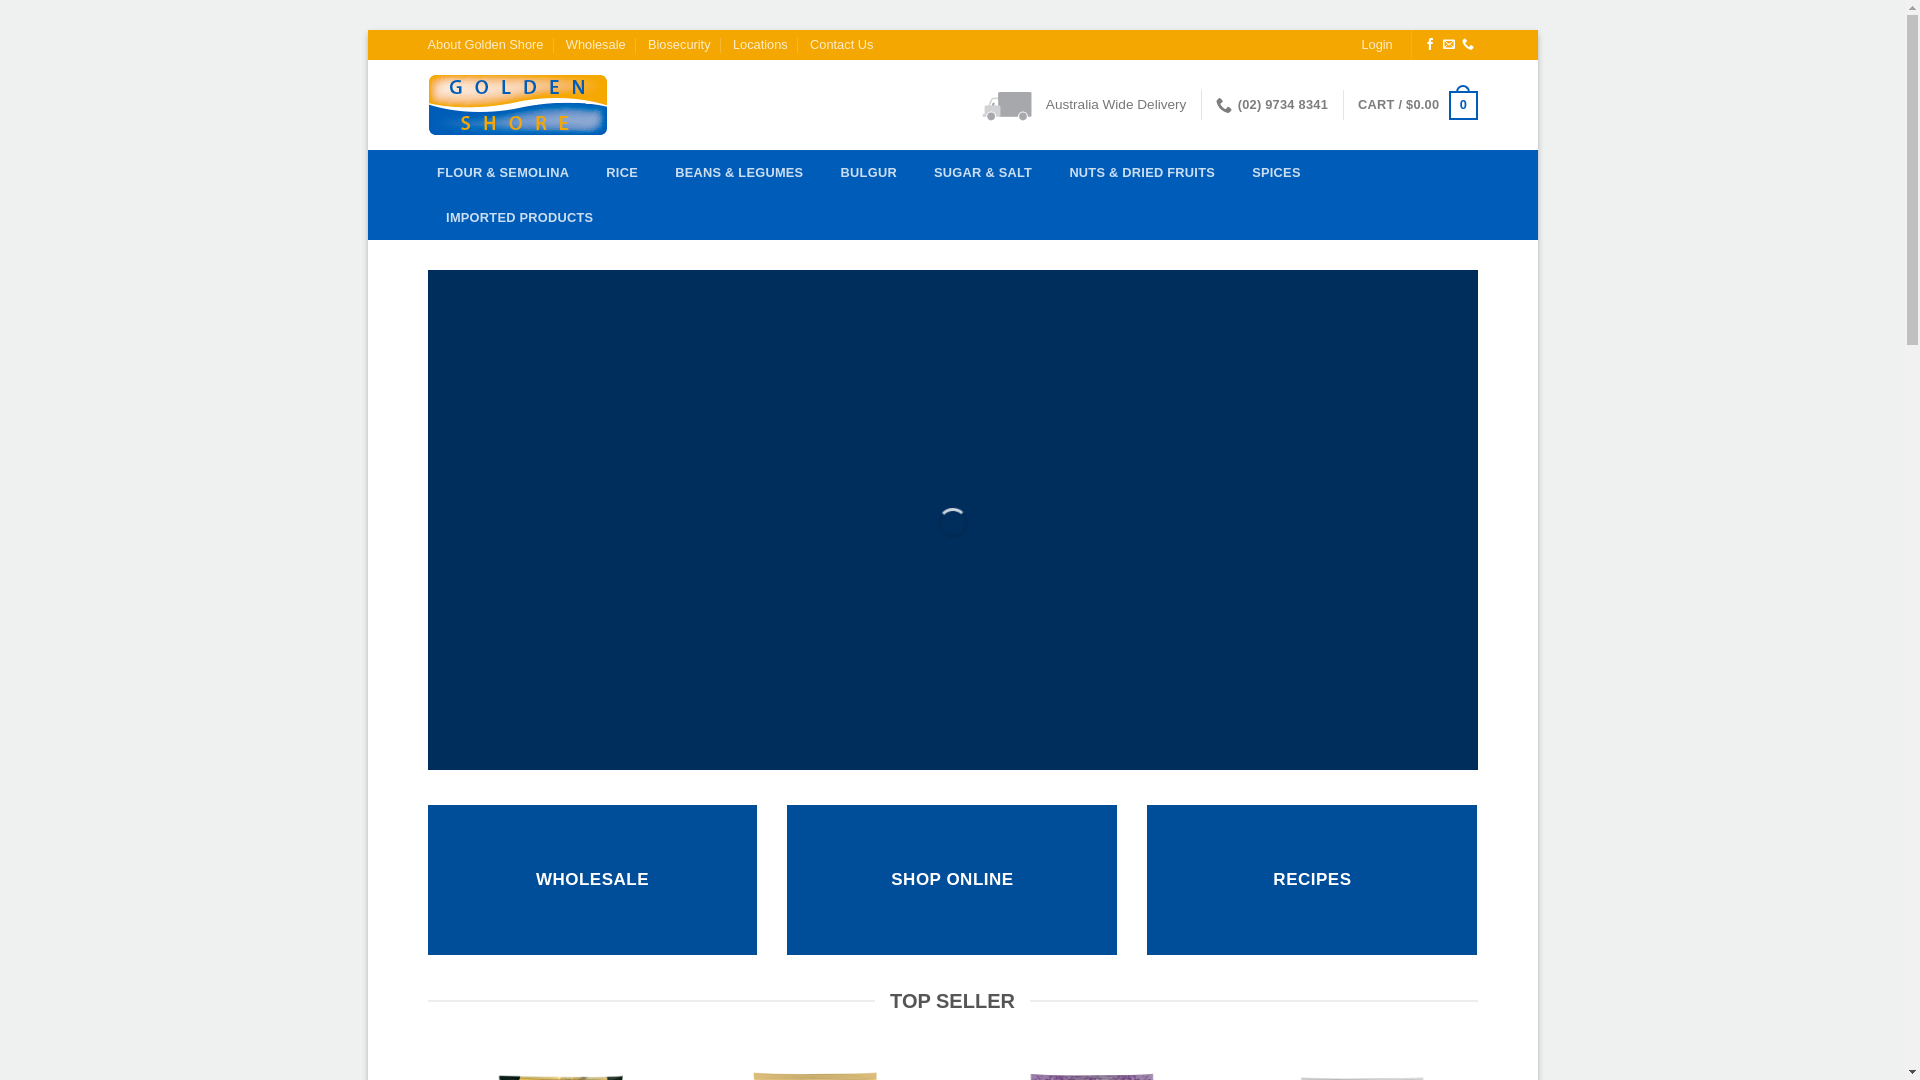 This screenshot has width=1920, height=1080. What do you see at coordinates (760, 45) in the screenshot?
I see `Locations` at bounding box center [760, 45].